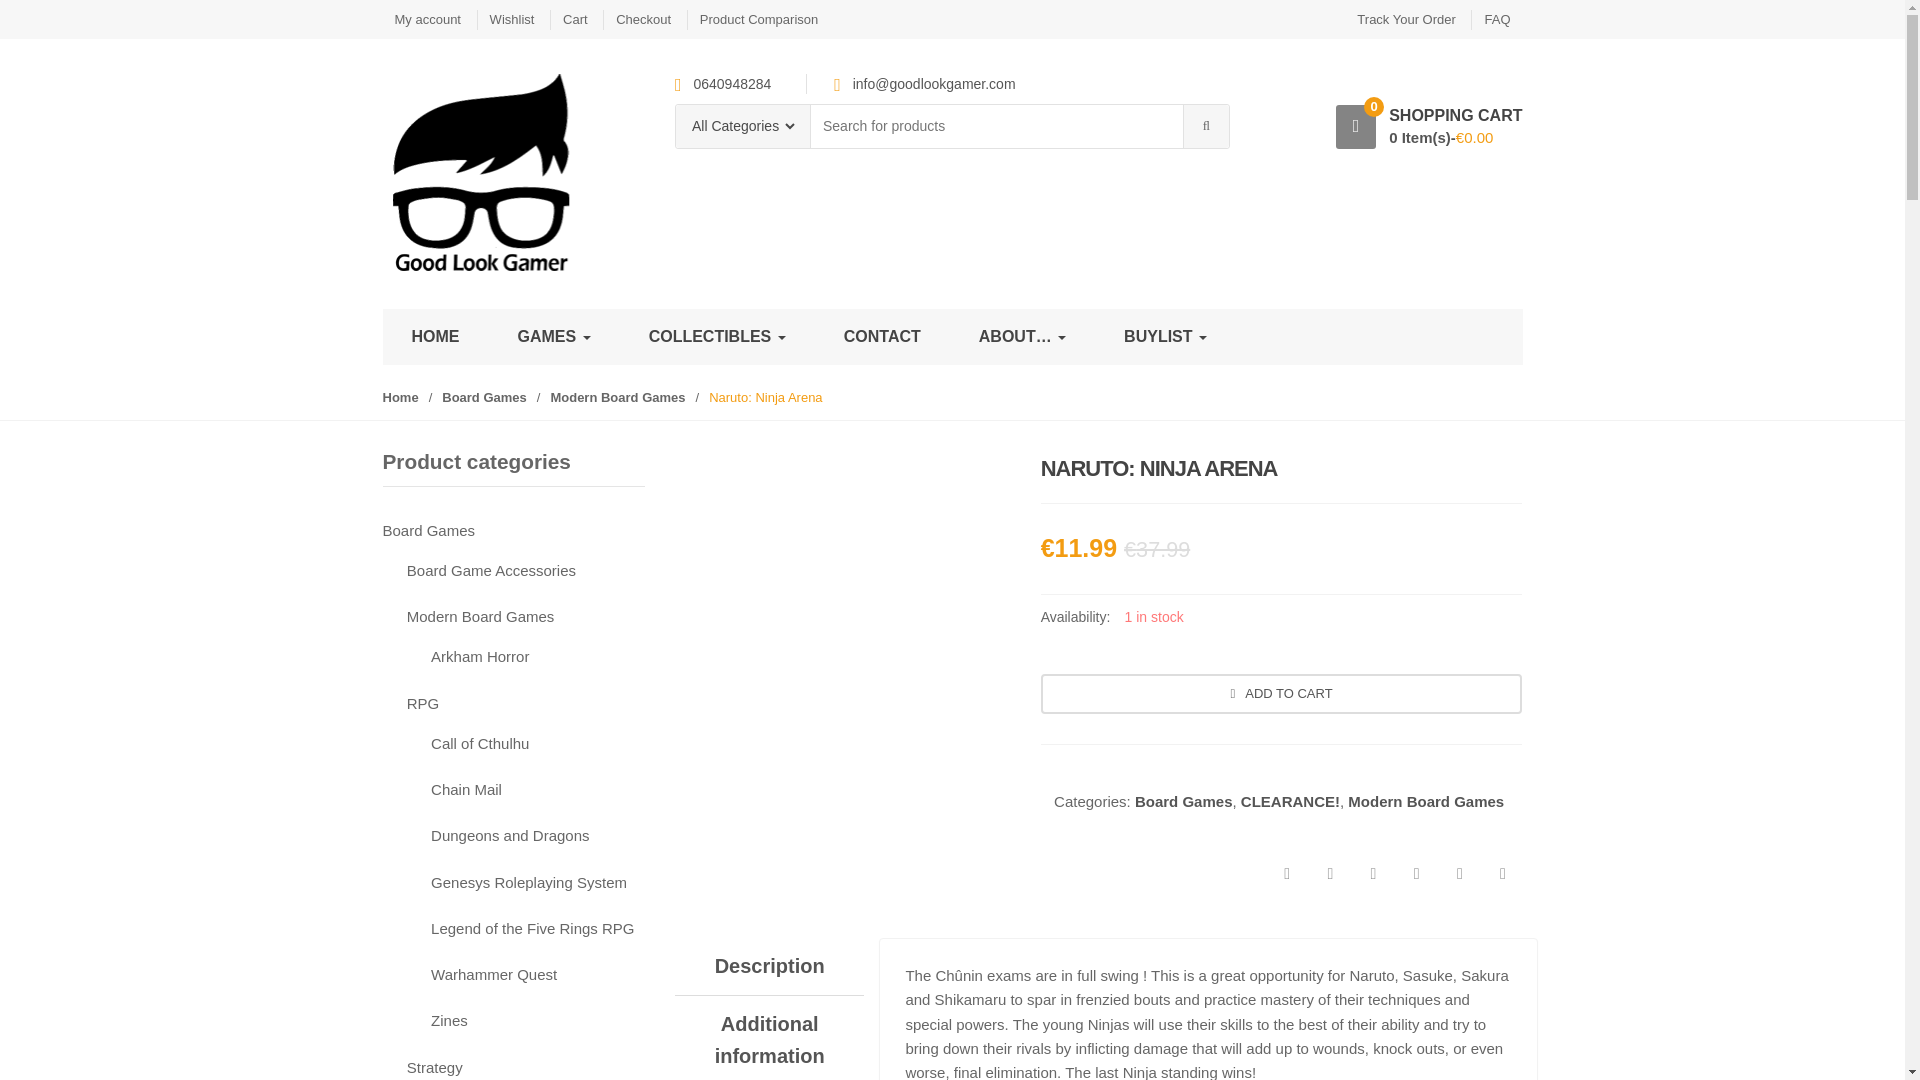 Image resolution: width=1920 pixels, height=1080 pixels. I want to click on Home, so click(434, 336).